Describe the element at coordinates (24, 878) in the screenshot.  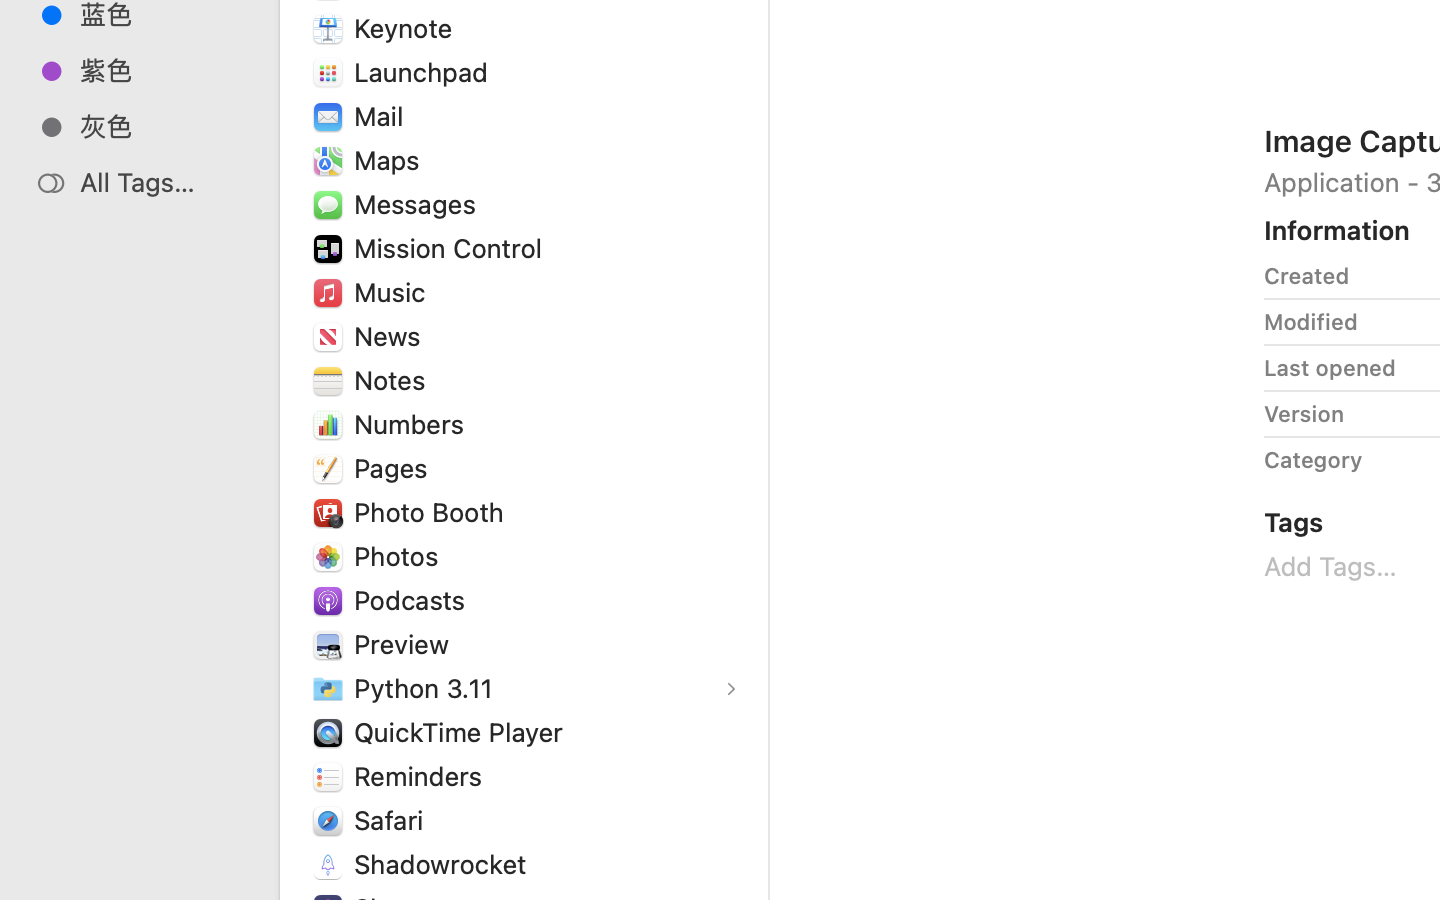
I see `0` at that location.